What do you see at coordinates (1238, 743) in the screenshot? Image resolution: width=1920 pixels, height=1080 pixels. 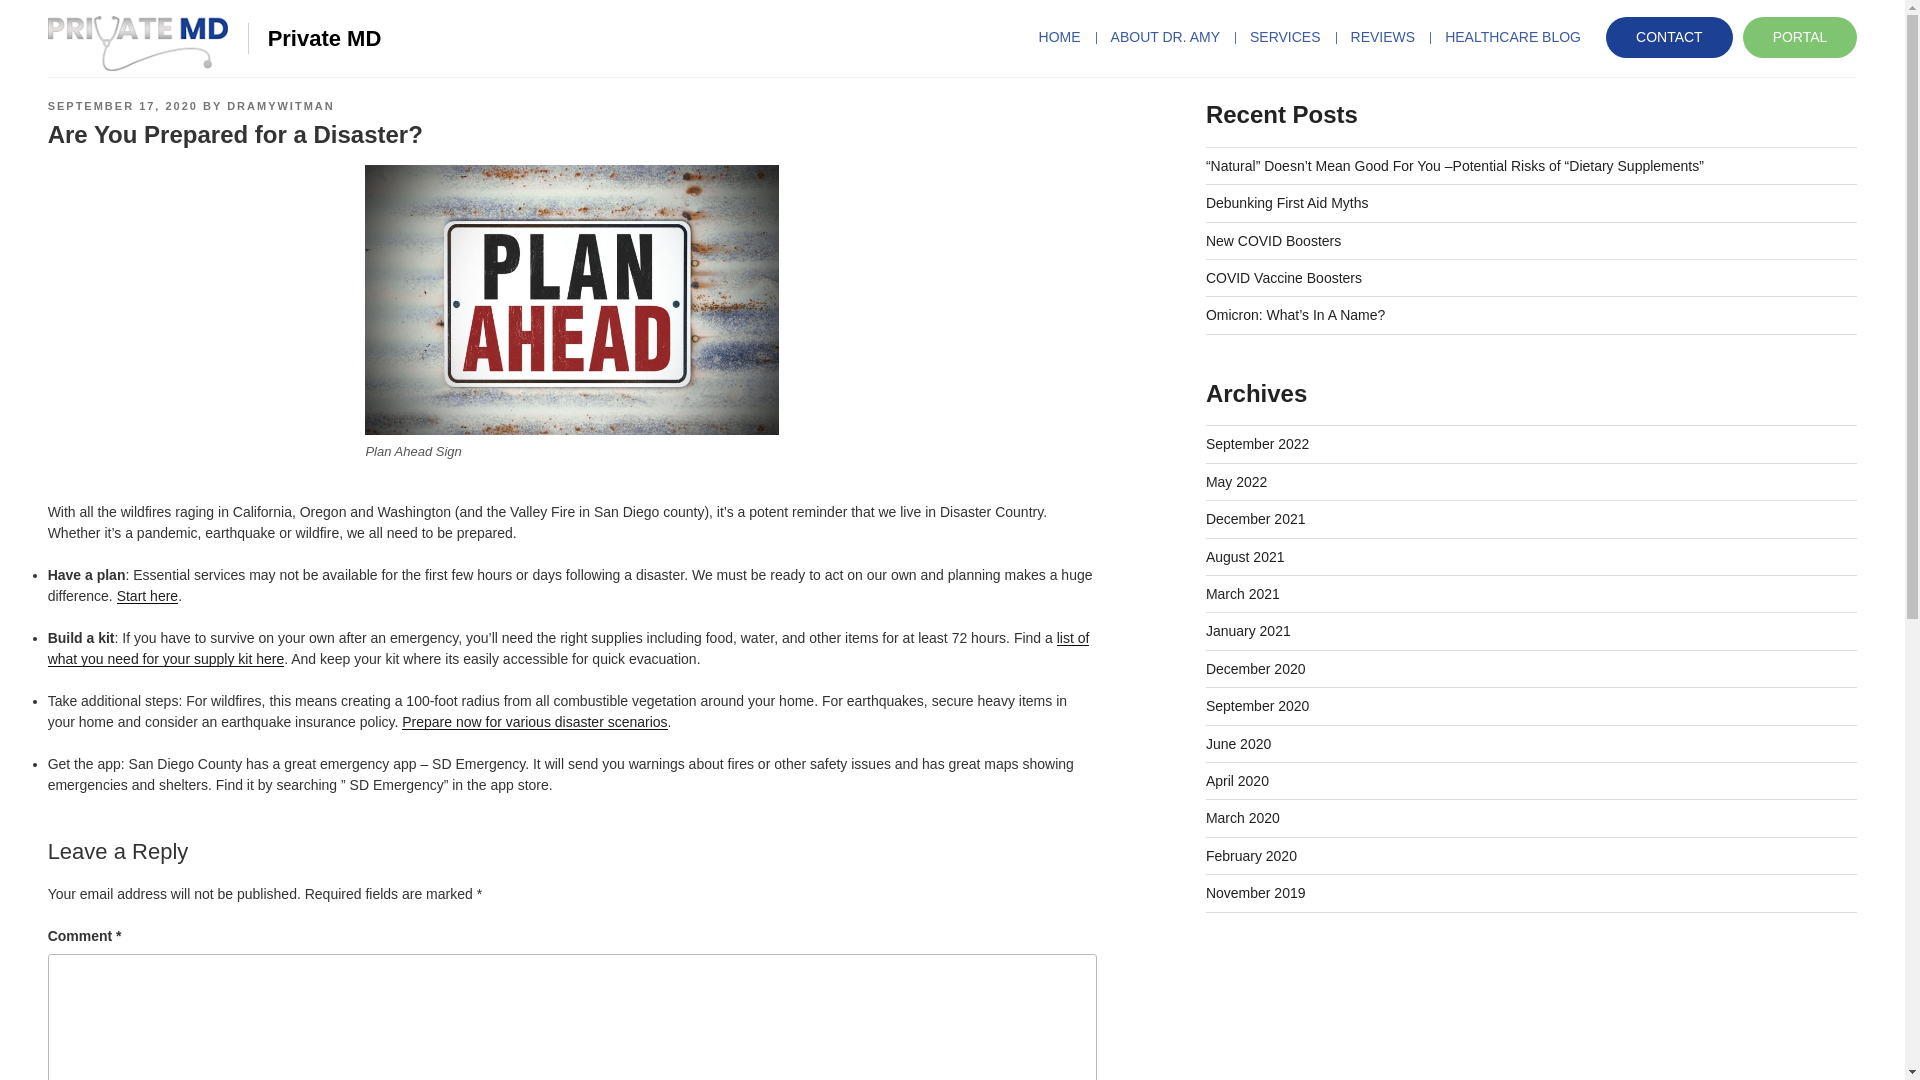 I see `June 2020` at bounding box center [1238, 743].